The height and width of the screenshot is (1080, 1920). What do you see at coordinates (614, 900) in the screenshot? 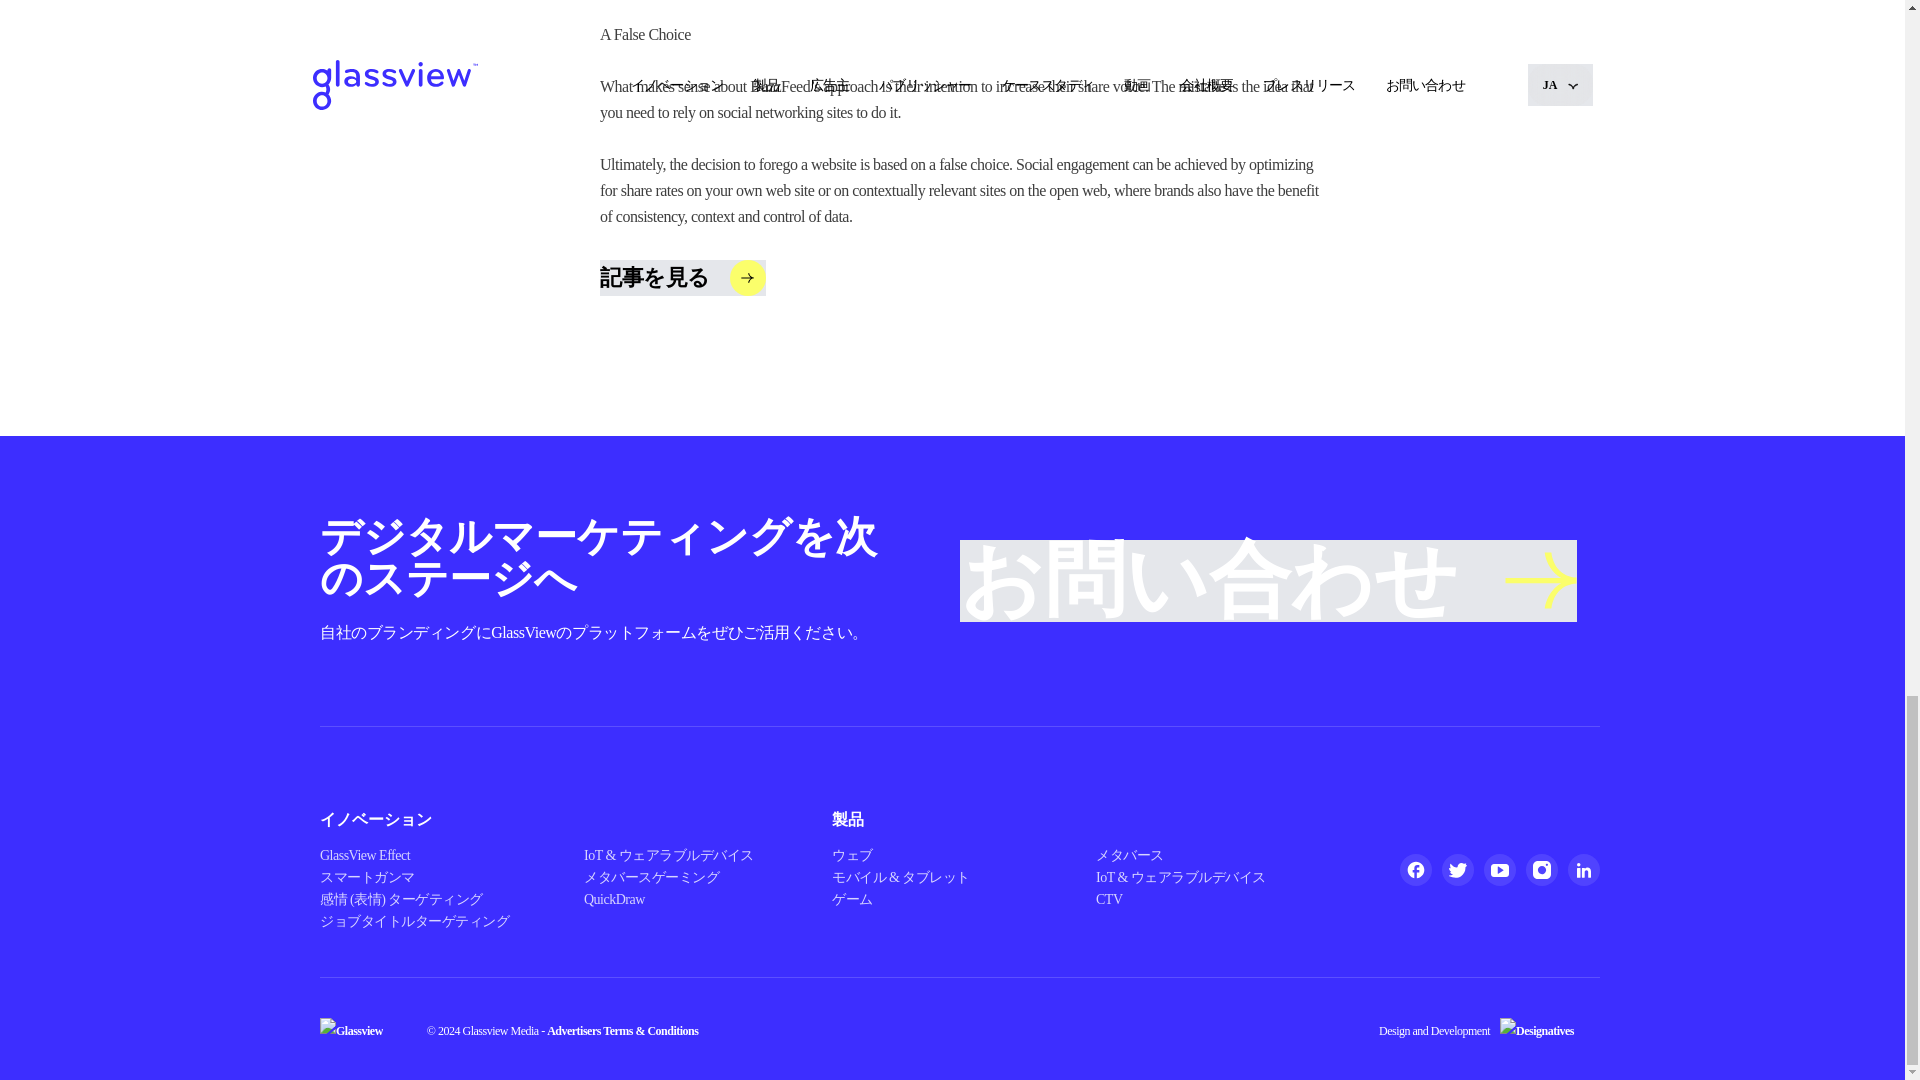
I see `QuickDraw` at bounding box center [614, 900].